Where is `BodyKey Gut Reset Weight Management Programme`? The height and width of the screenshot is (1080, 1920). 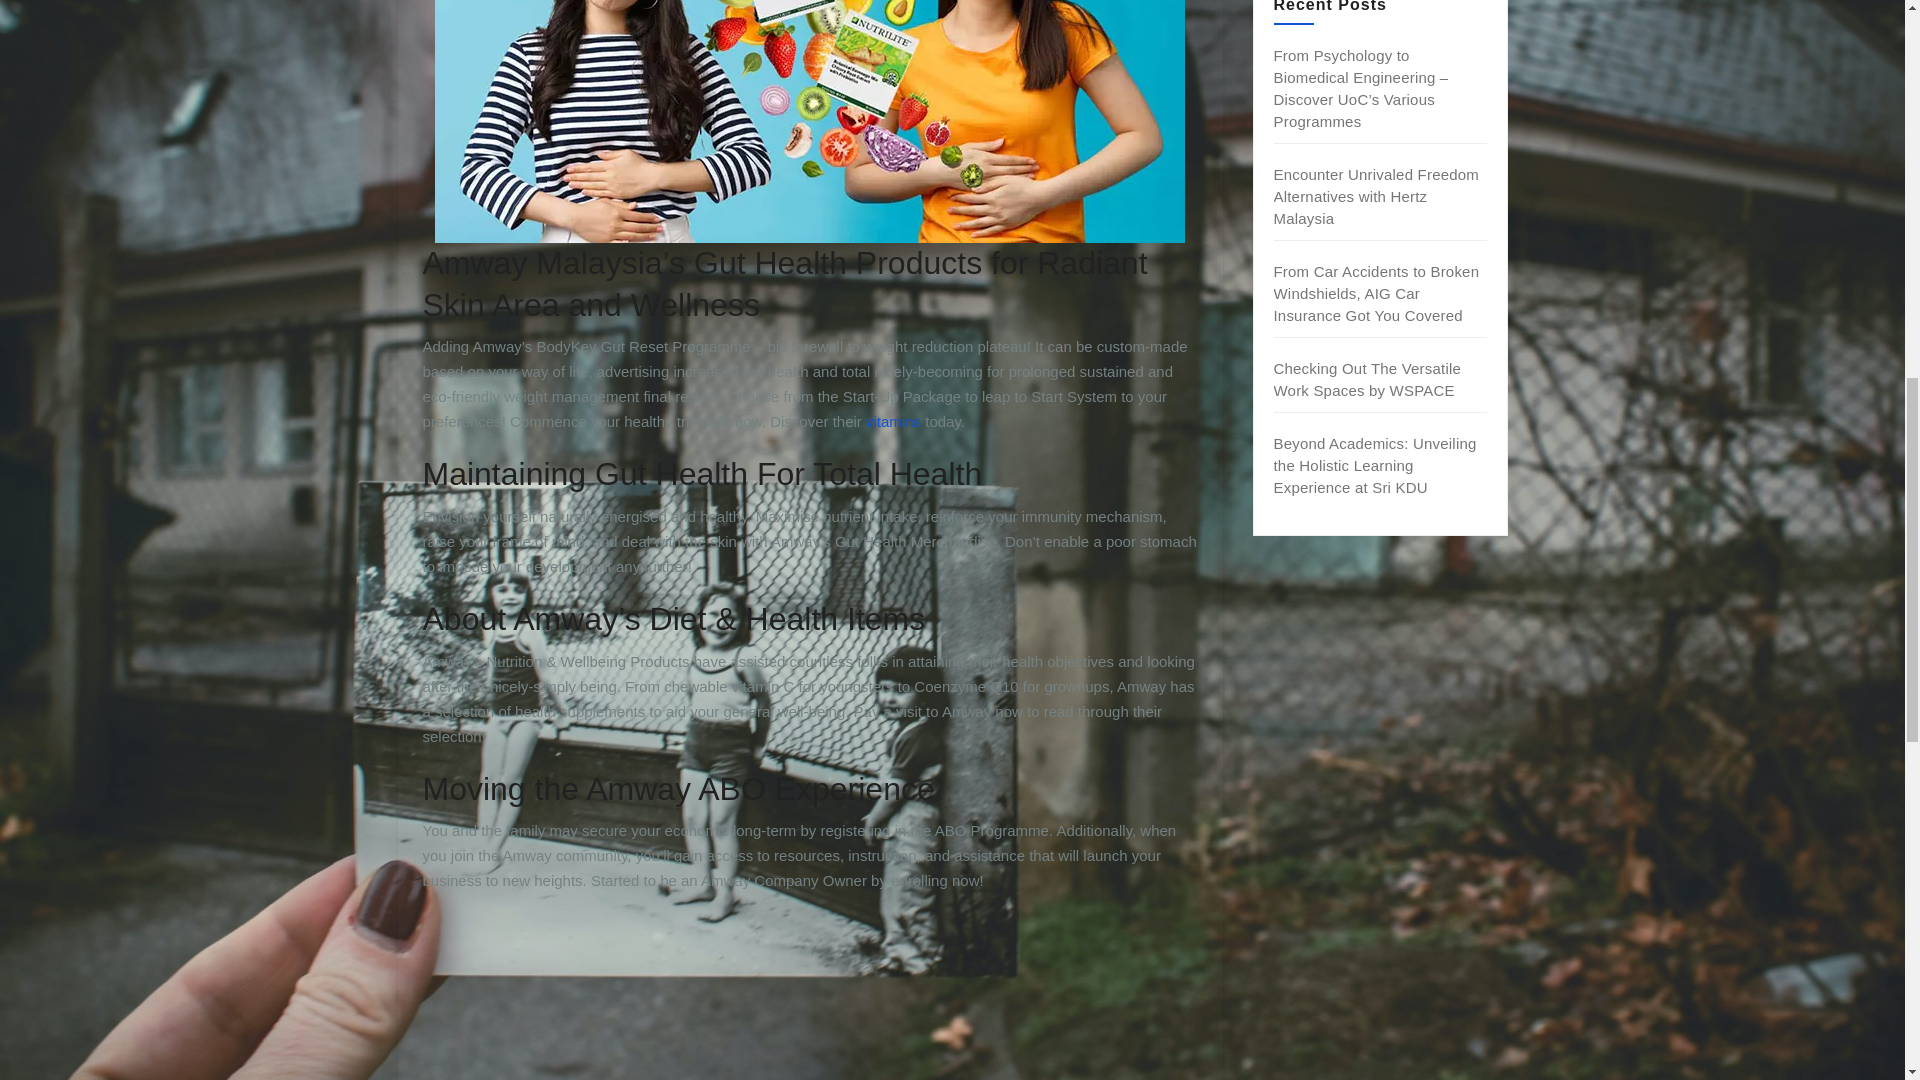
BodyKey Gut Reset Weight Management Programme is located at coordinates (809, 996).